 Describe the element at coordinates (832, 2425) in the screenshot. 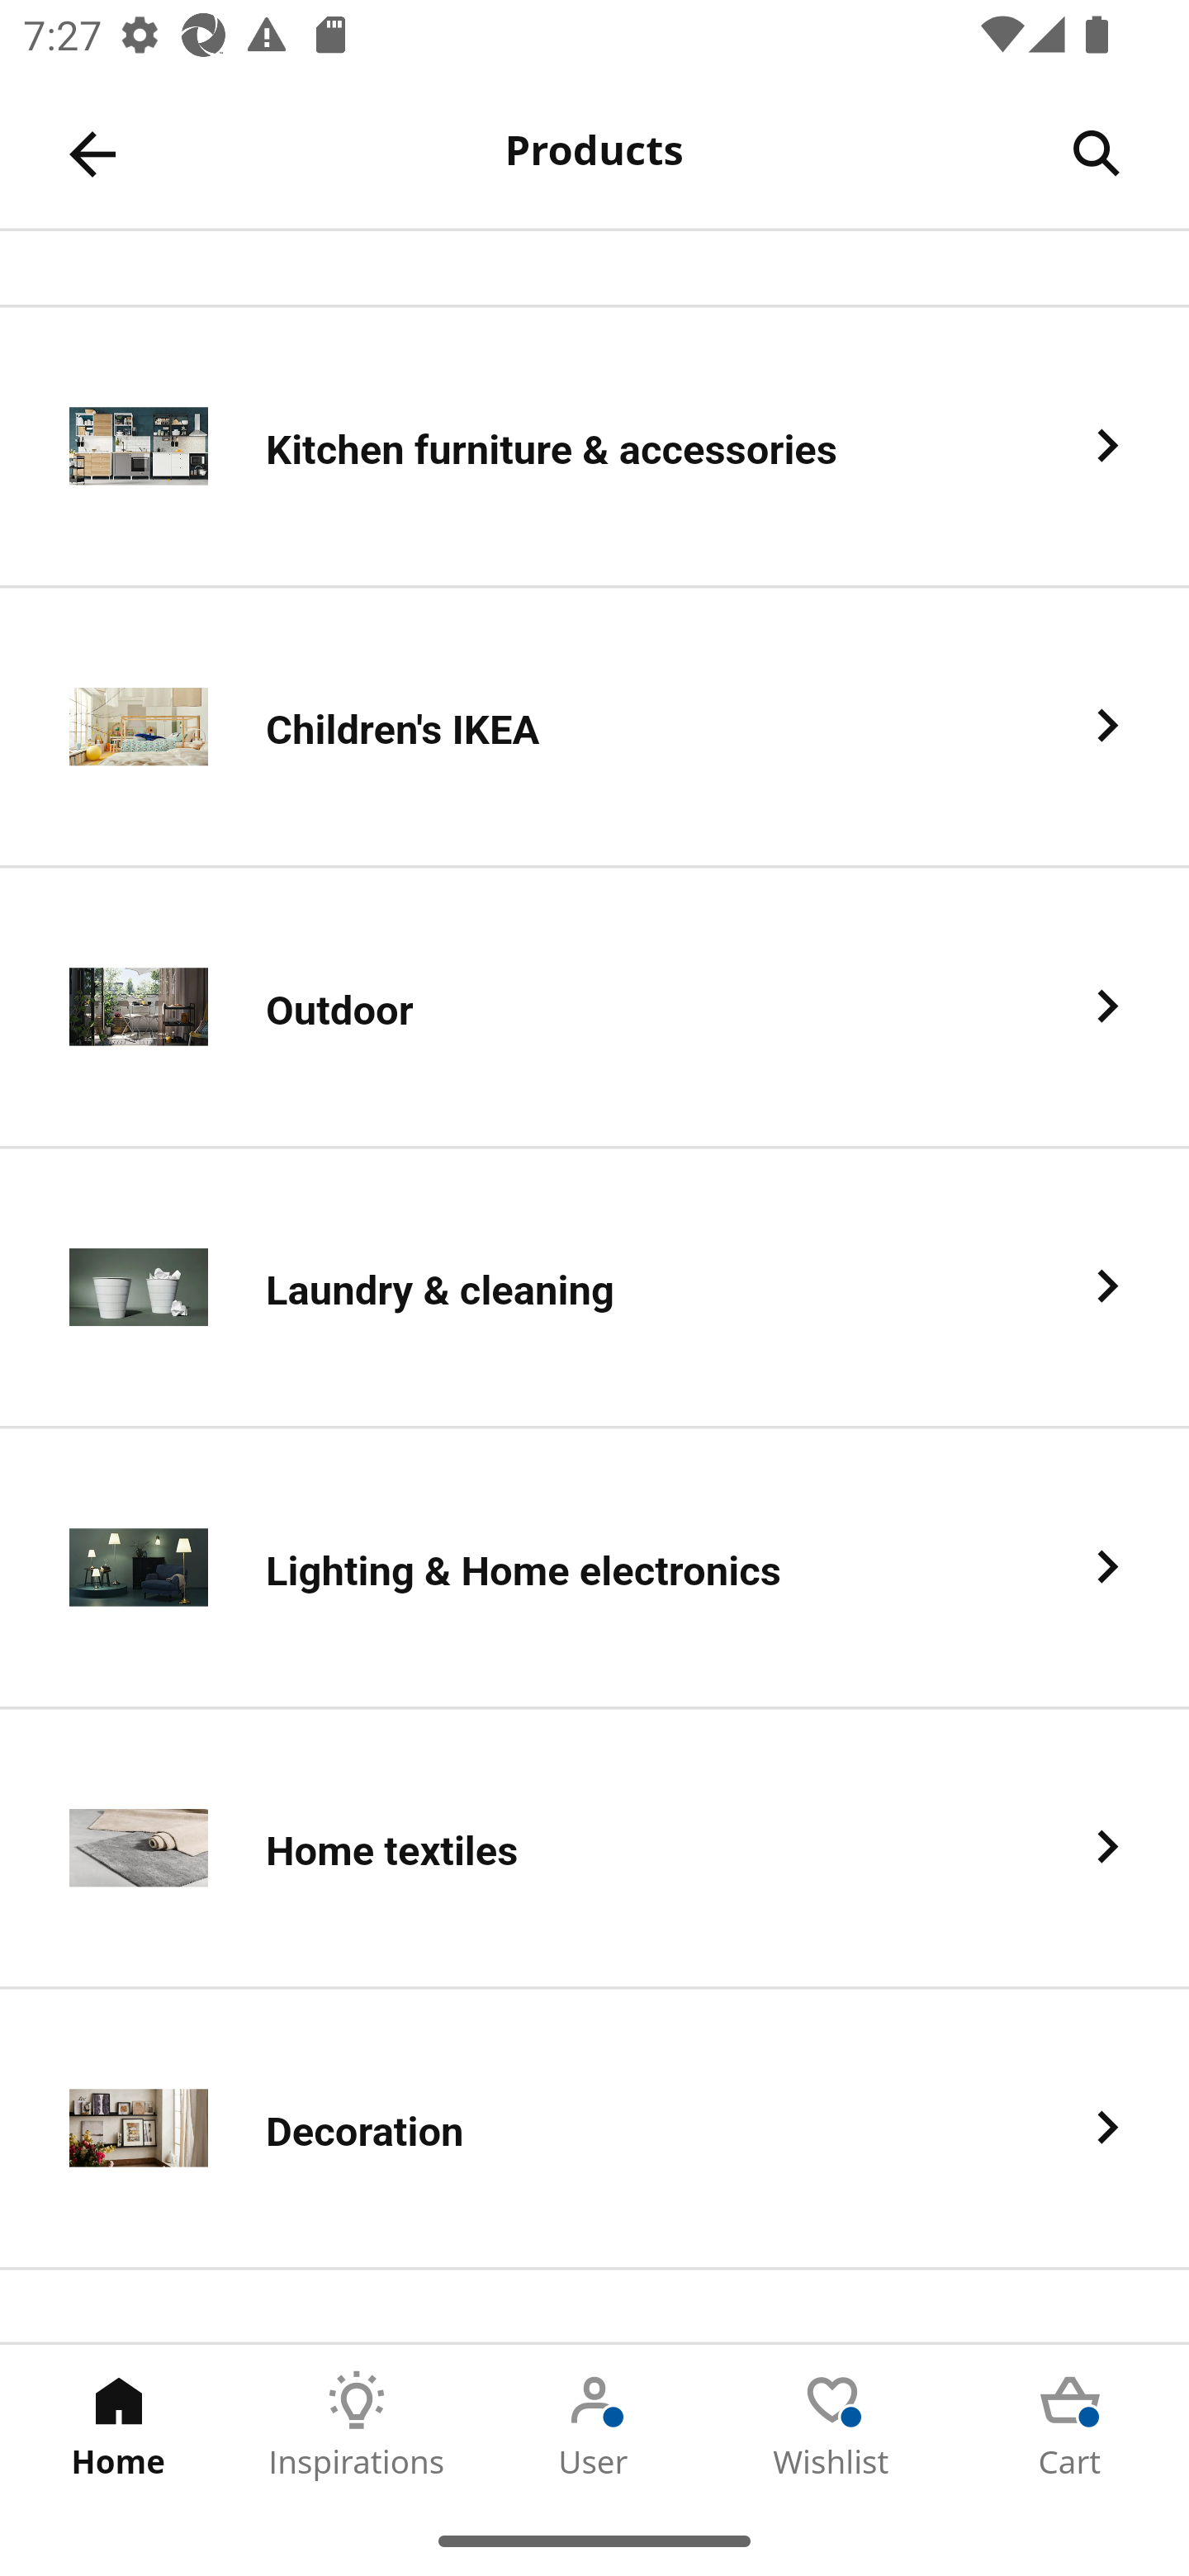

I see `Wishlist
Tab 4 of 5` at that location.